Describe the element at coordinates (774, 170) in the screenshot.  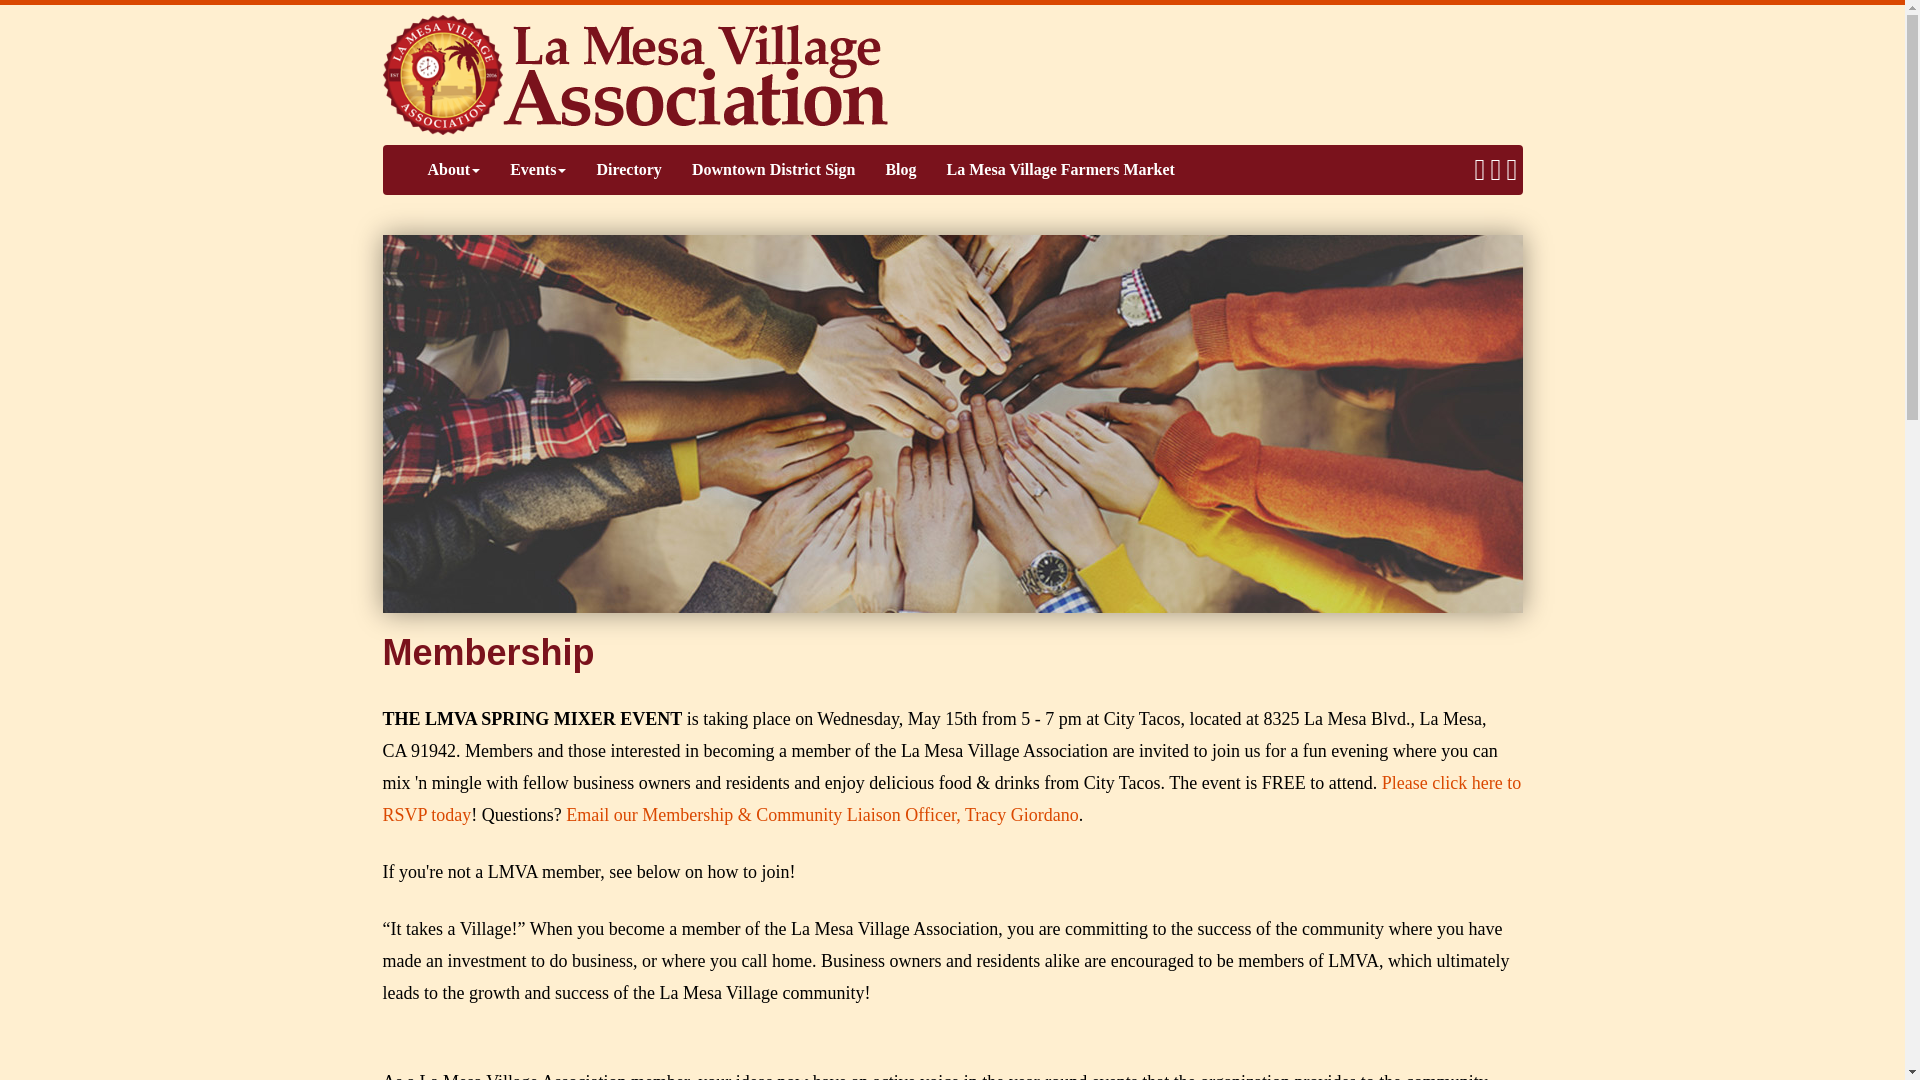
I see `Downtown District Sign` at that location.